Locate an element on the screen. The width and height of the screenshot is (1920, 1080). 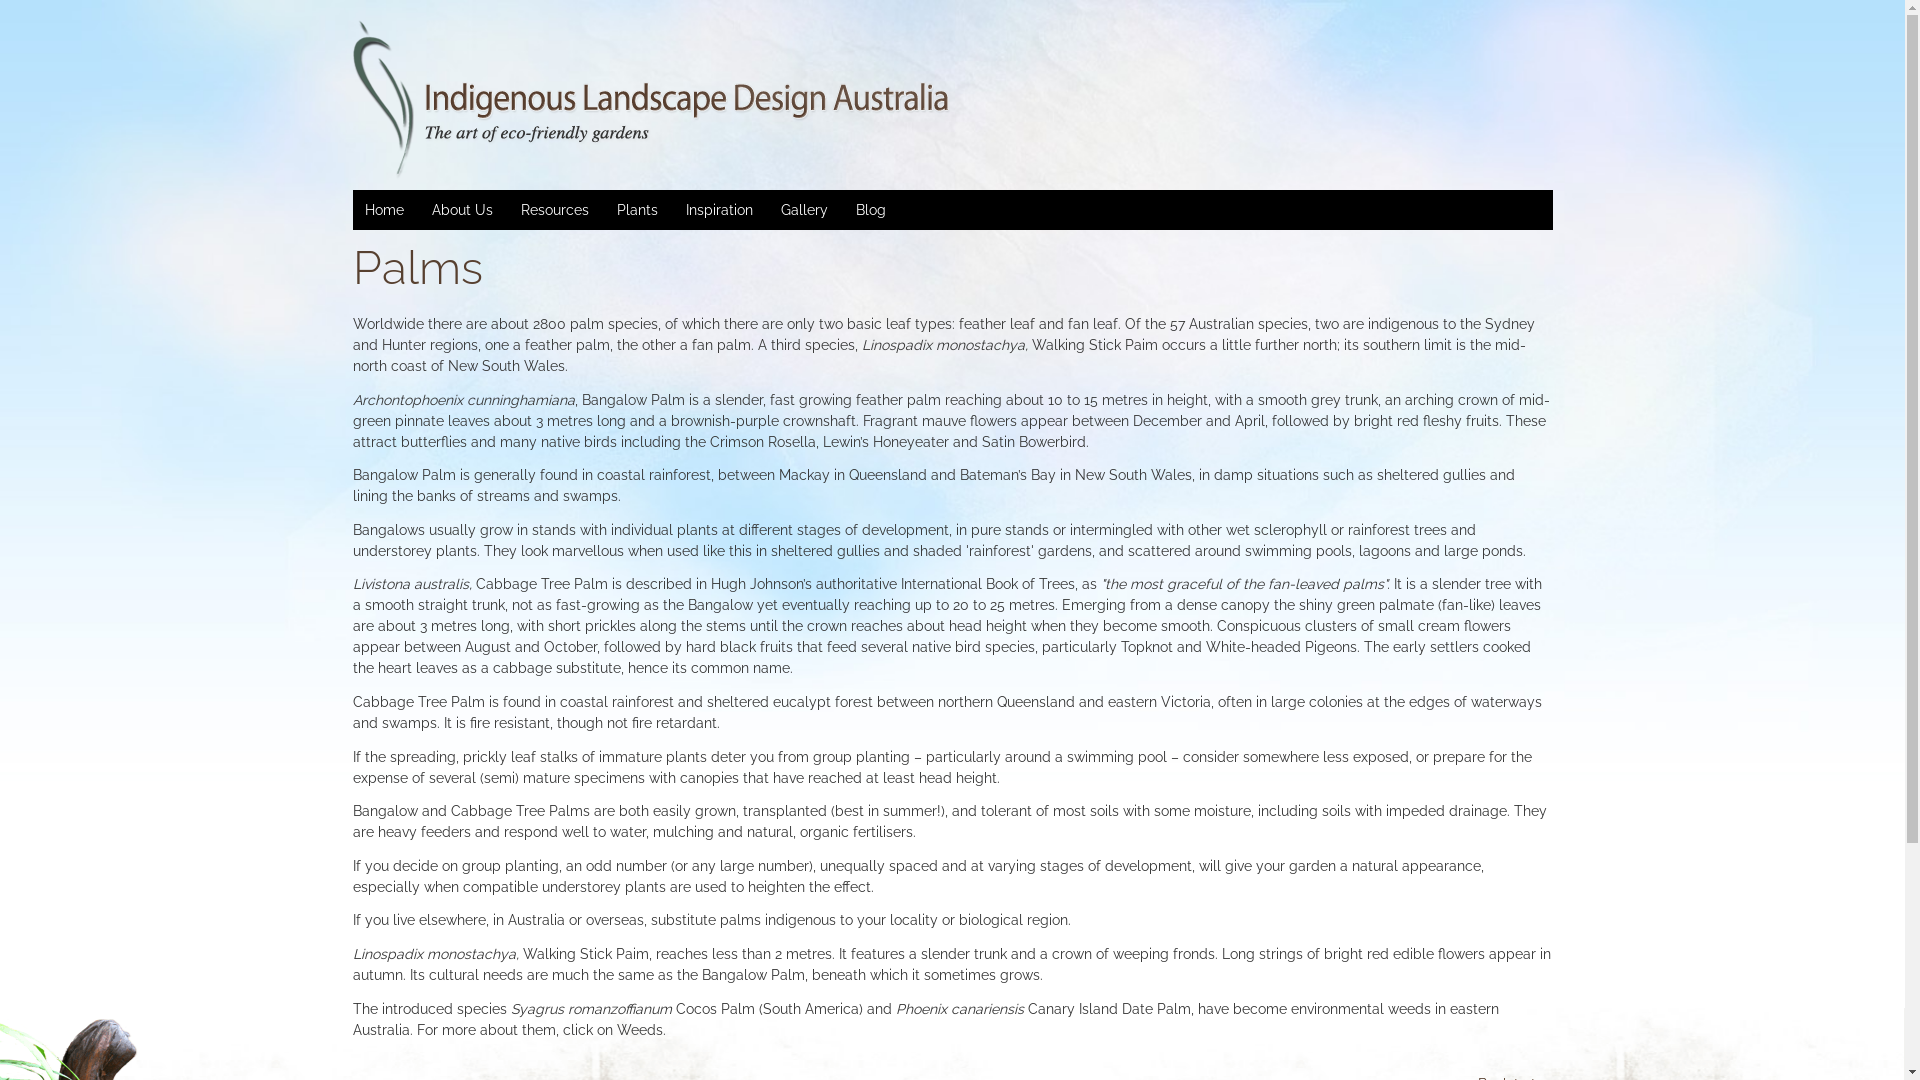
About Us is located at coordinates (462, 210).